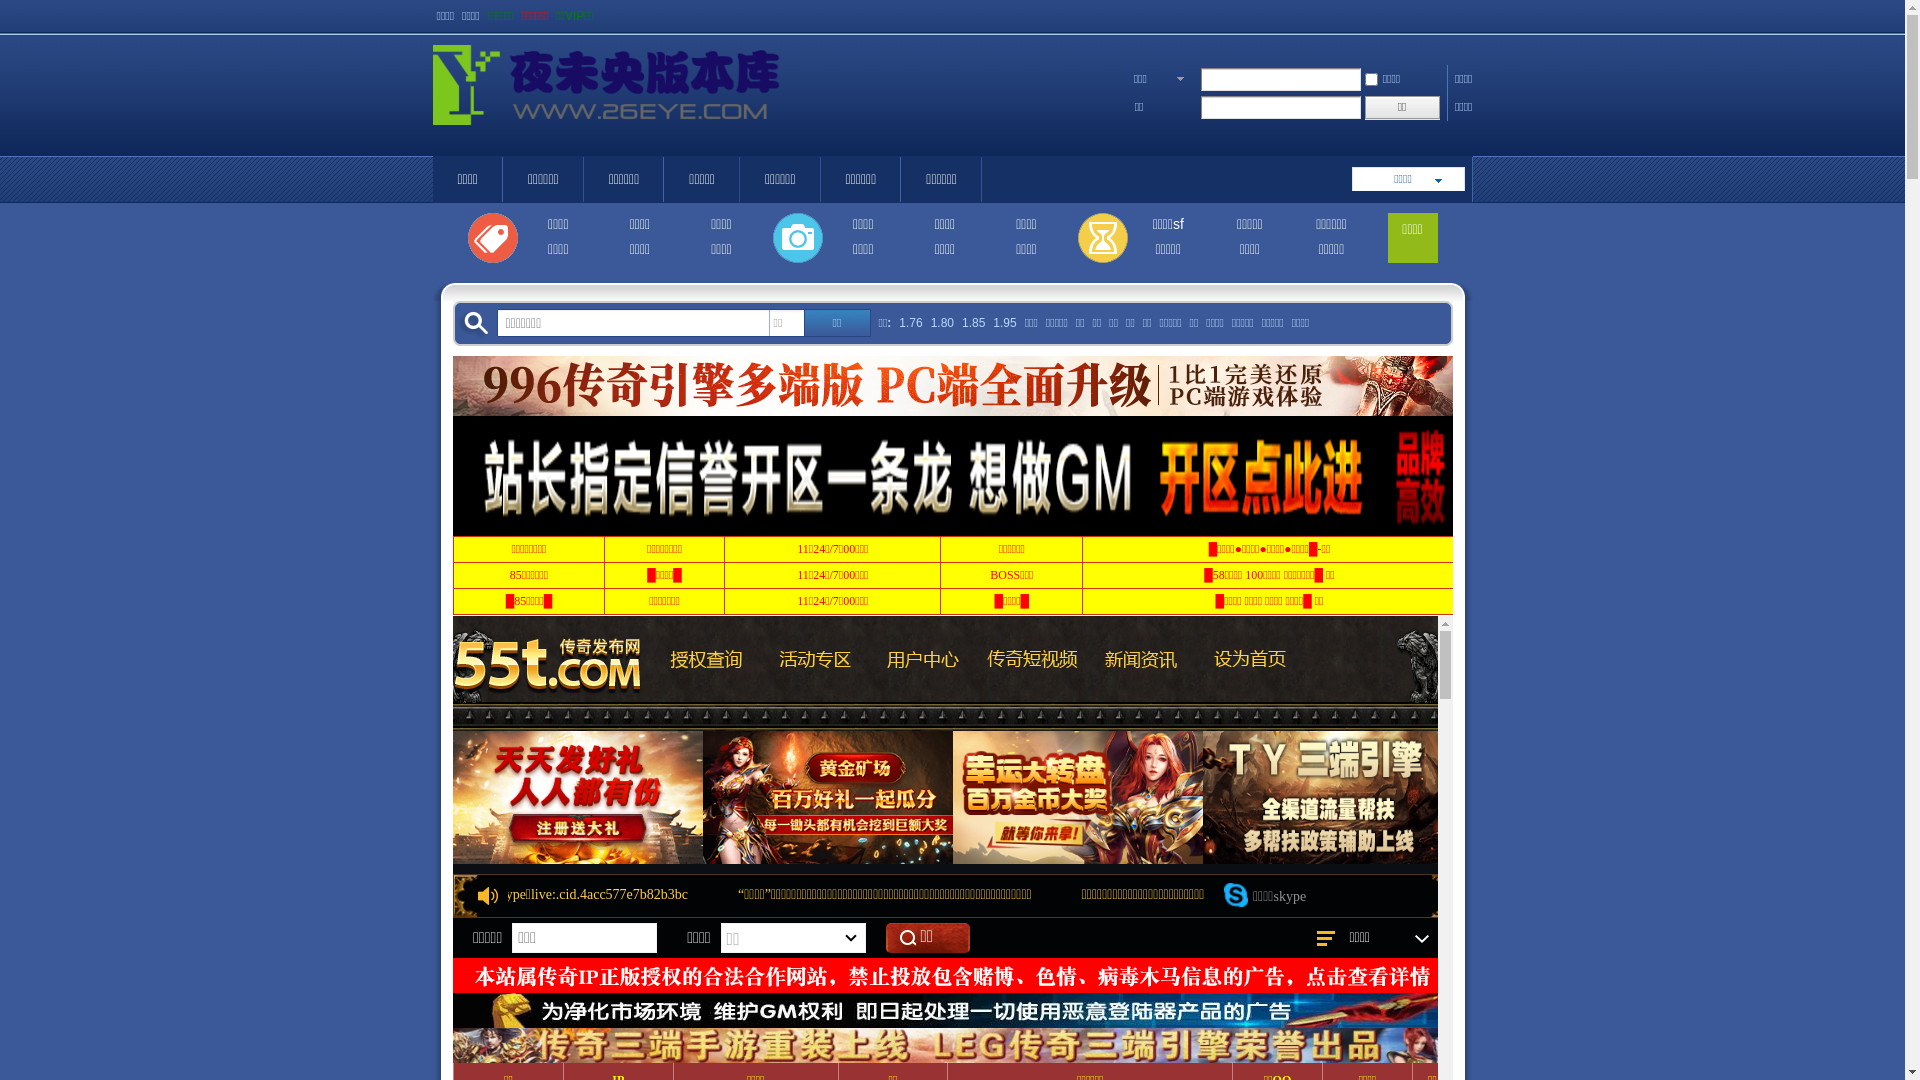 The height and width of the screenshot is (1080, 1920). Describe the element at coordinates (974, 324) in the screenshot. I see `1.85` at that location.